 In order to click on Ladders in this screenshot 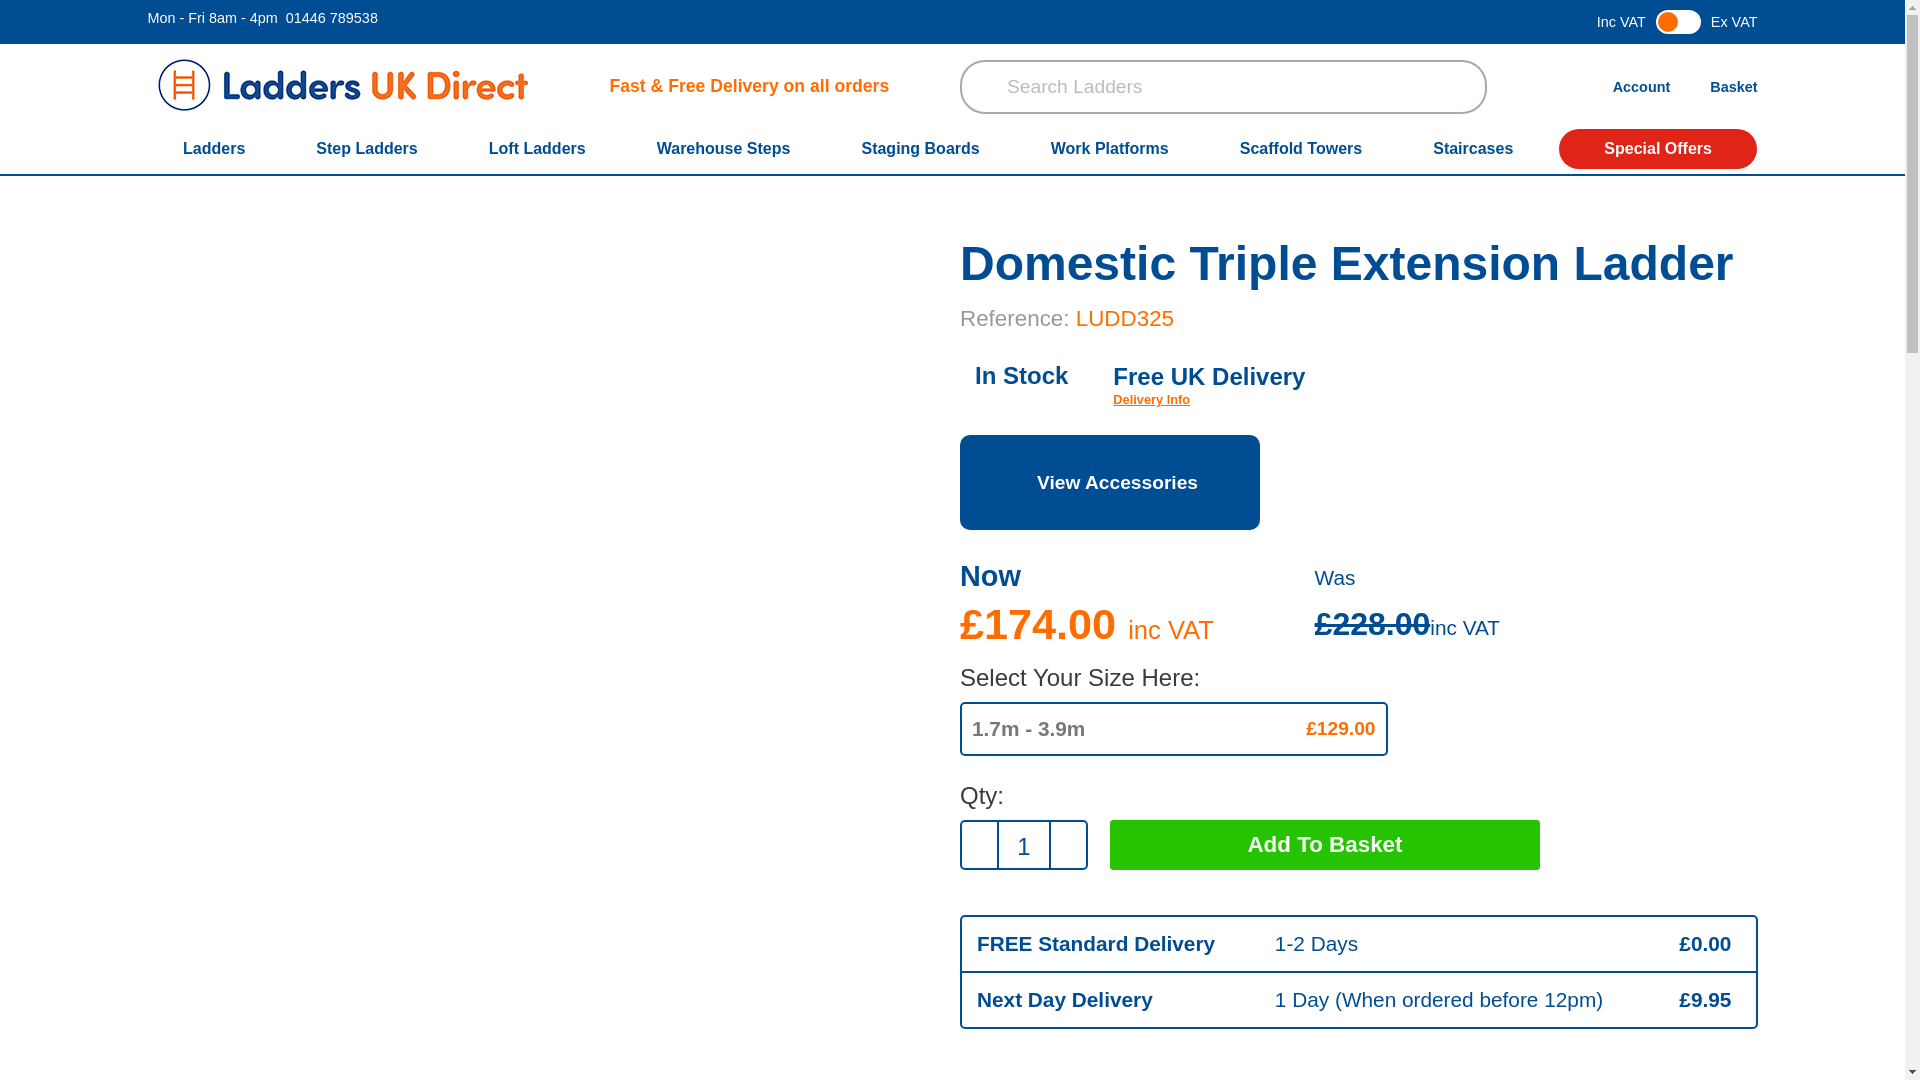, I will do `click(218, 148)`.